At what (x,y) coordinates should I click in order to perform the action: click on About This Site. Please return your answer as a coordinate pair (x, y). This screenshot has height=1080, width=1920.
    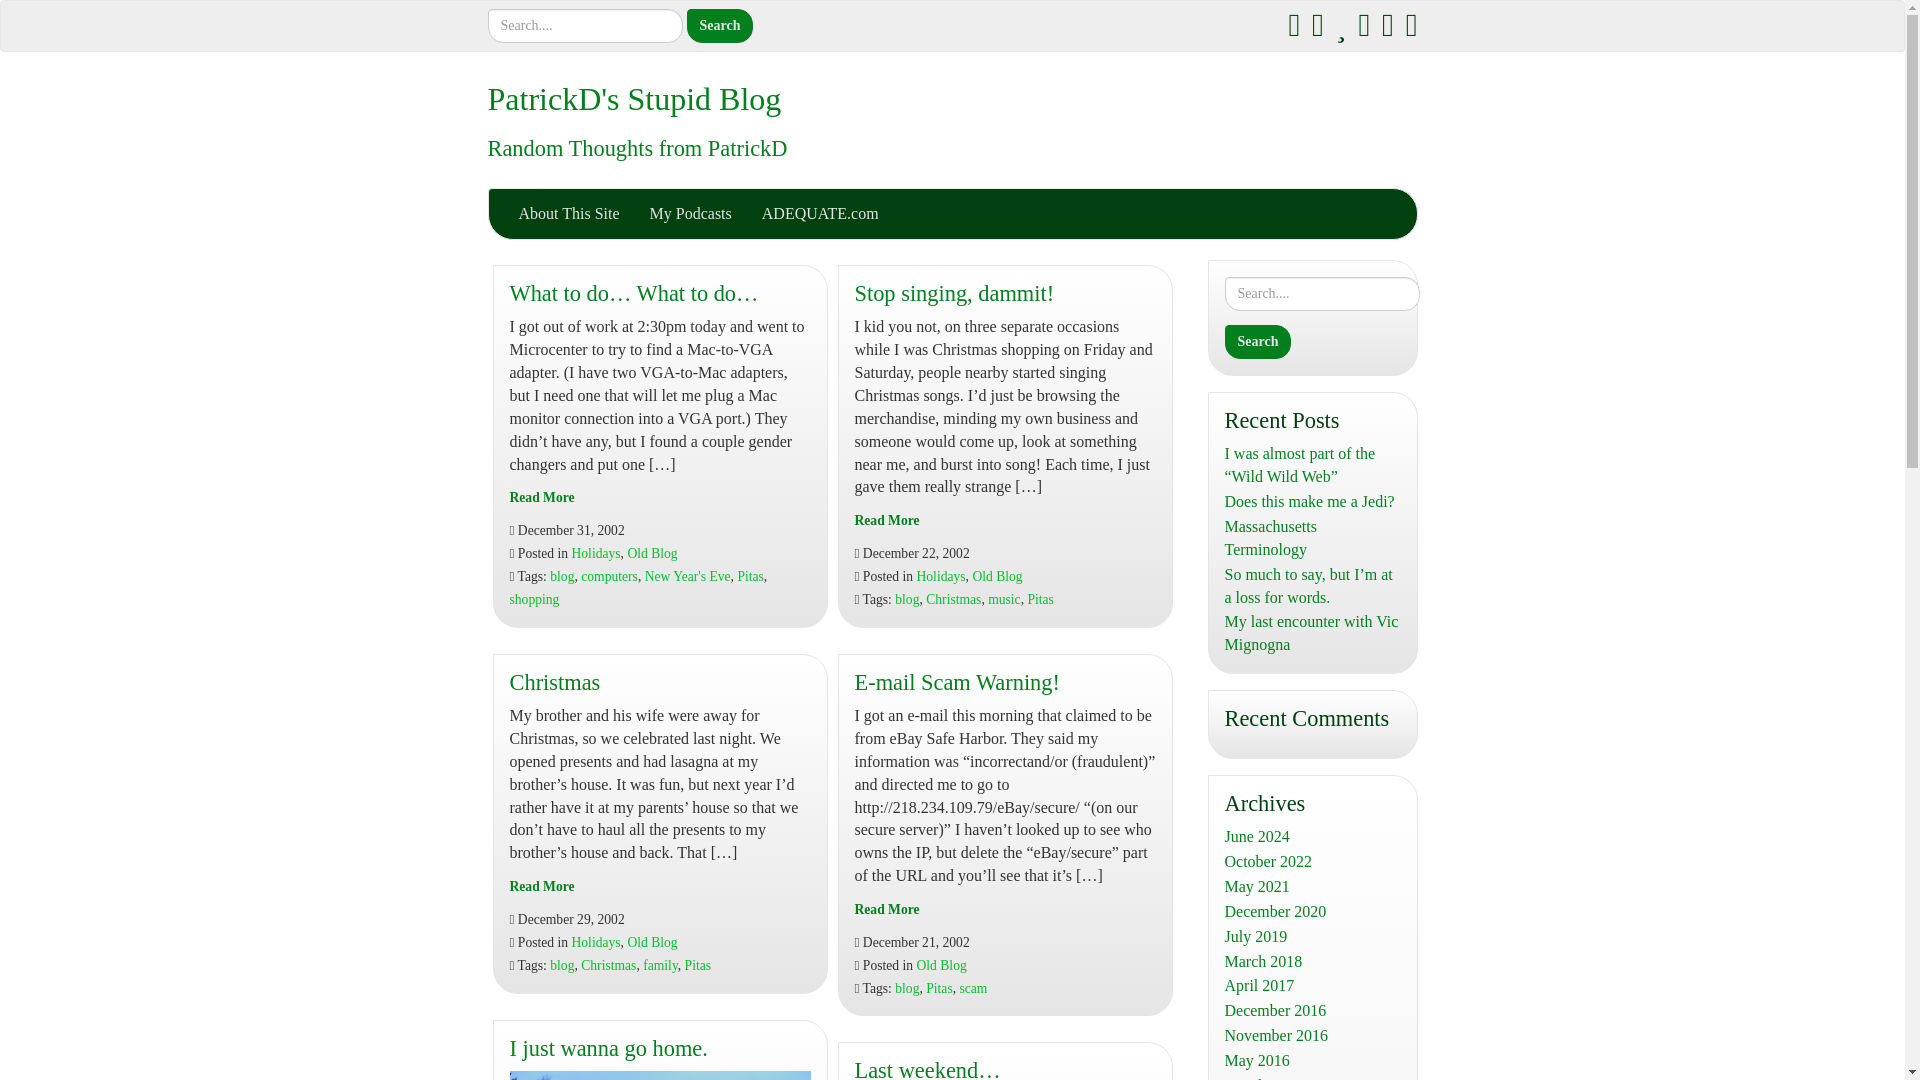
    Looking at the image, I should click on (569, 214).